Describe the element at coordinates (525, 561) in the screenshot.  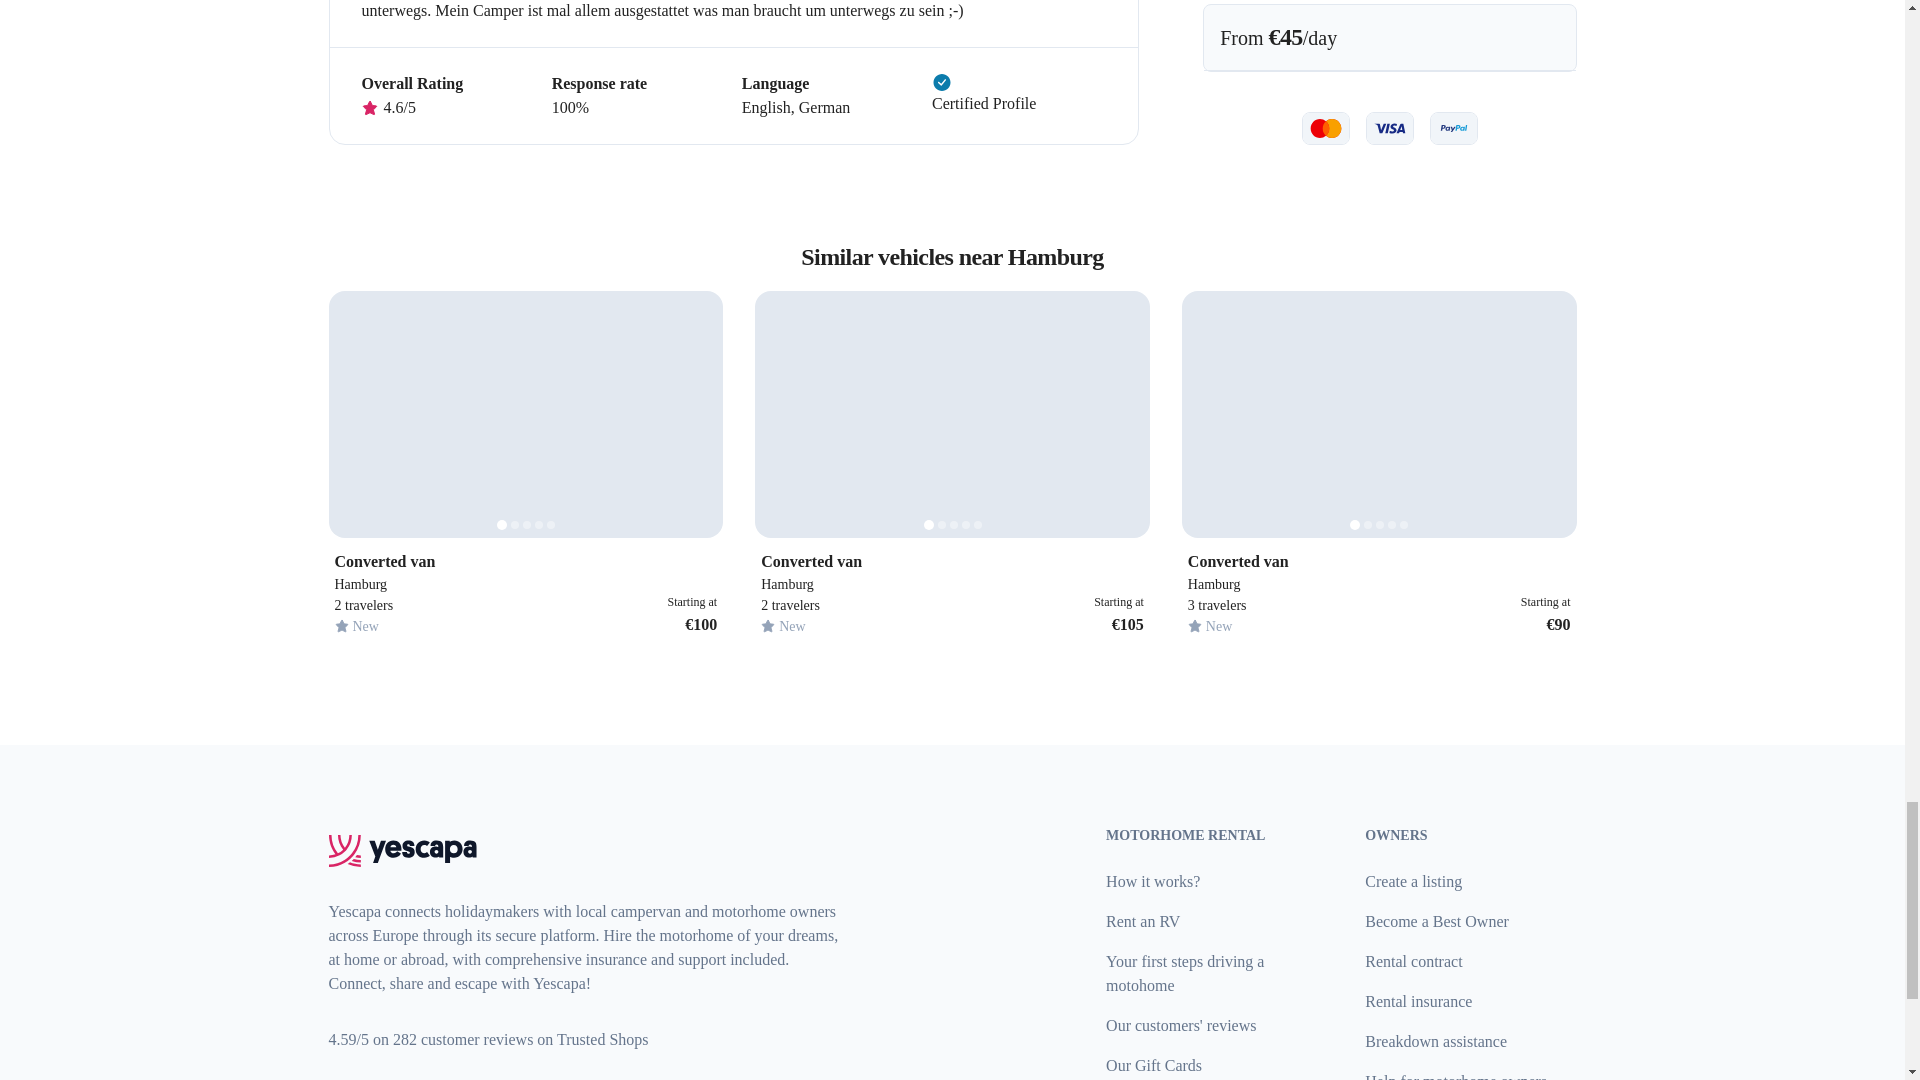
I see `Converted van` at that location.